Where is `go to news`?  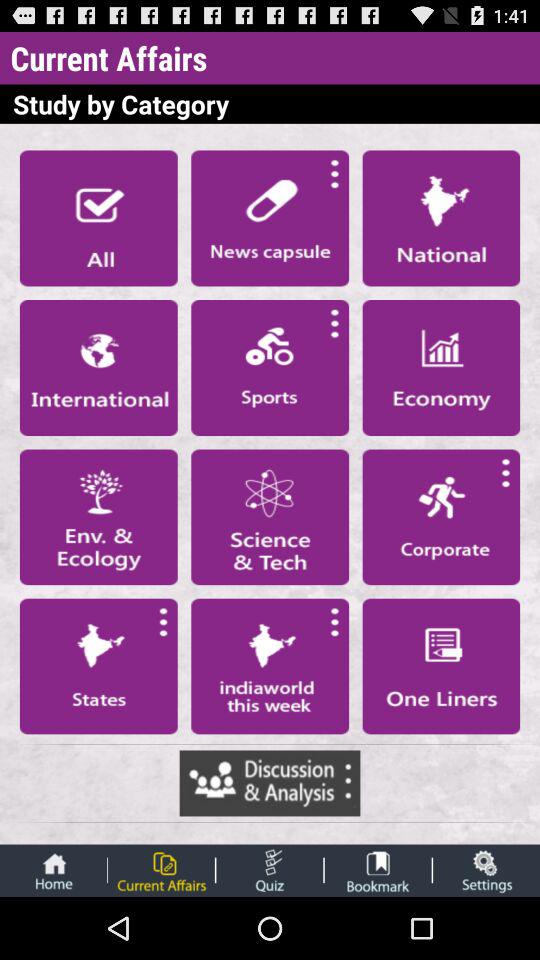
go to news is located at coordinates (270, 218).